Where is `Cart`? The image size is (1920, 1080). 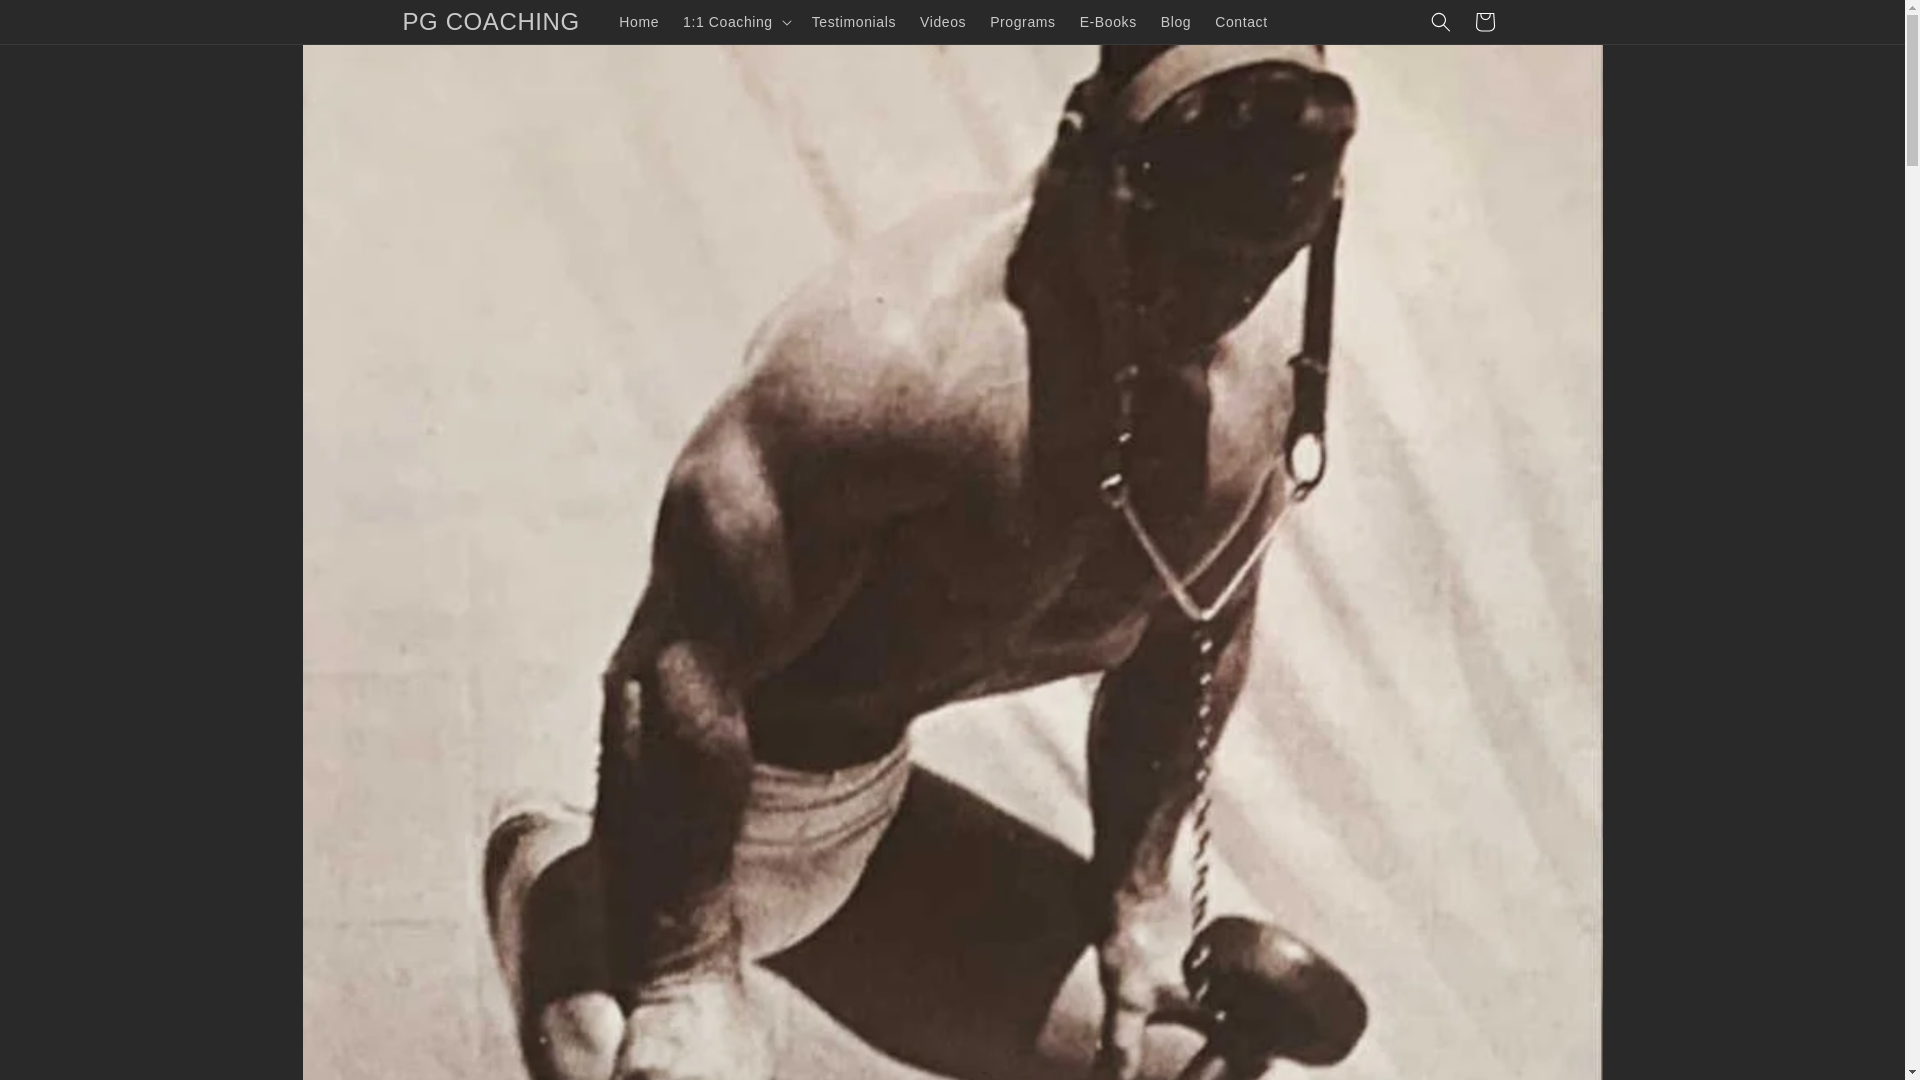
Cart is located at coordinates (1483, 22).